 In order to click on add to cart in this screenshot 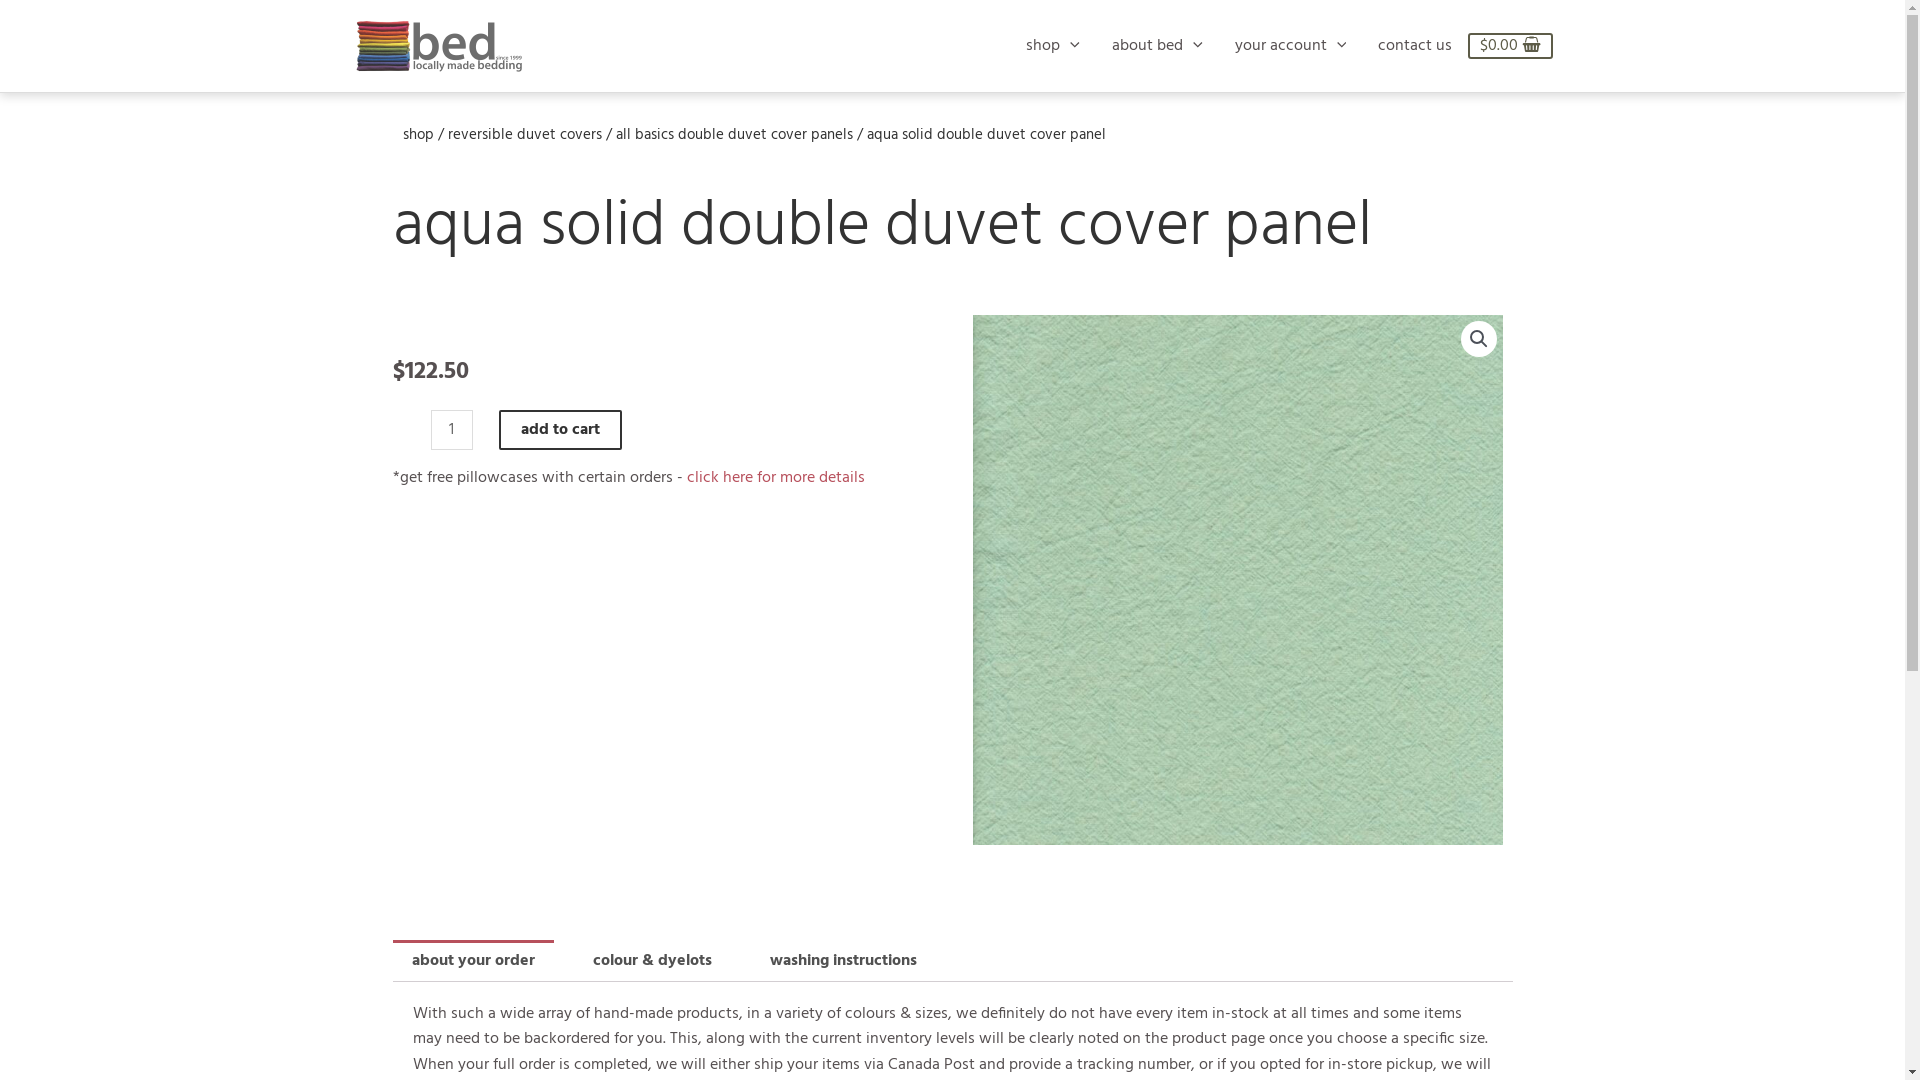, I will do `click(560, 430)`.